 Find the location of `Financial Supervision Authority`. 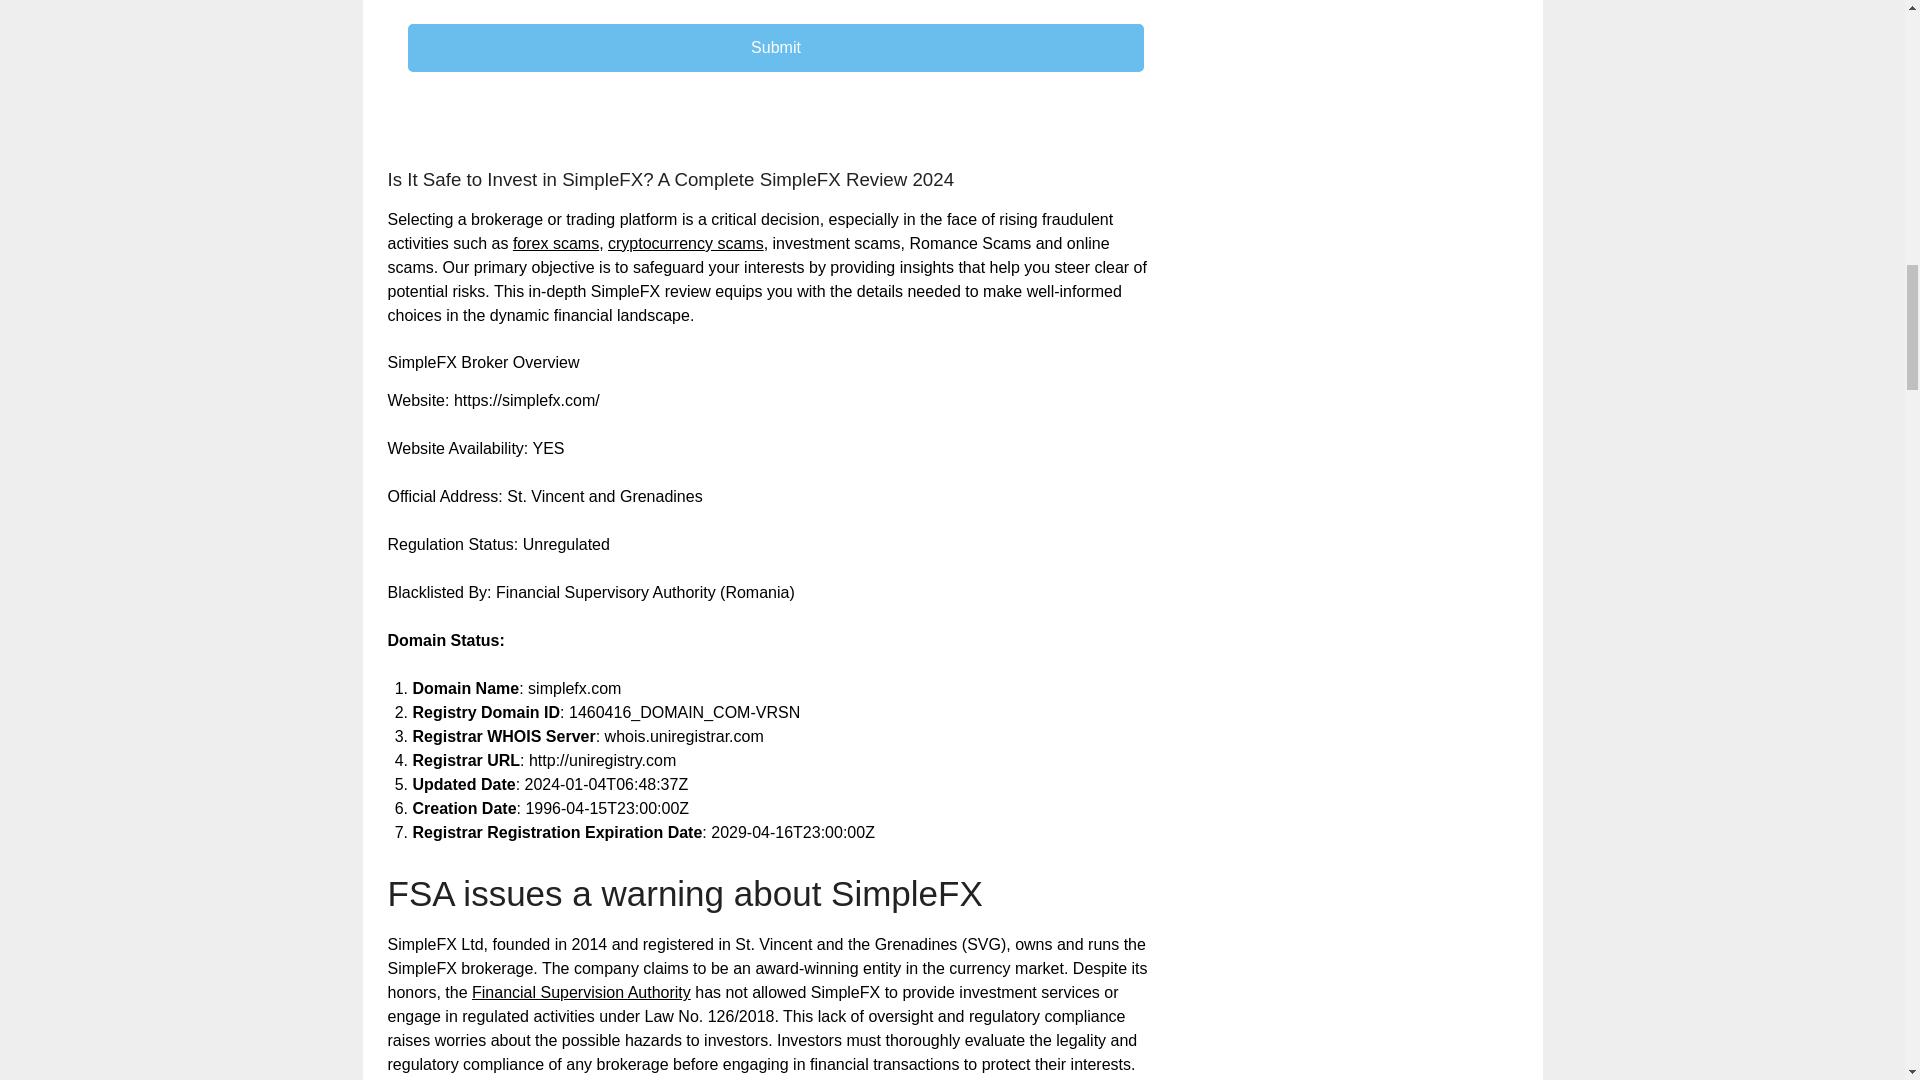

Financial Supervision Authority is located at coordinates (582, 992).